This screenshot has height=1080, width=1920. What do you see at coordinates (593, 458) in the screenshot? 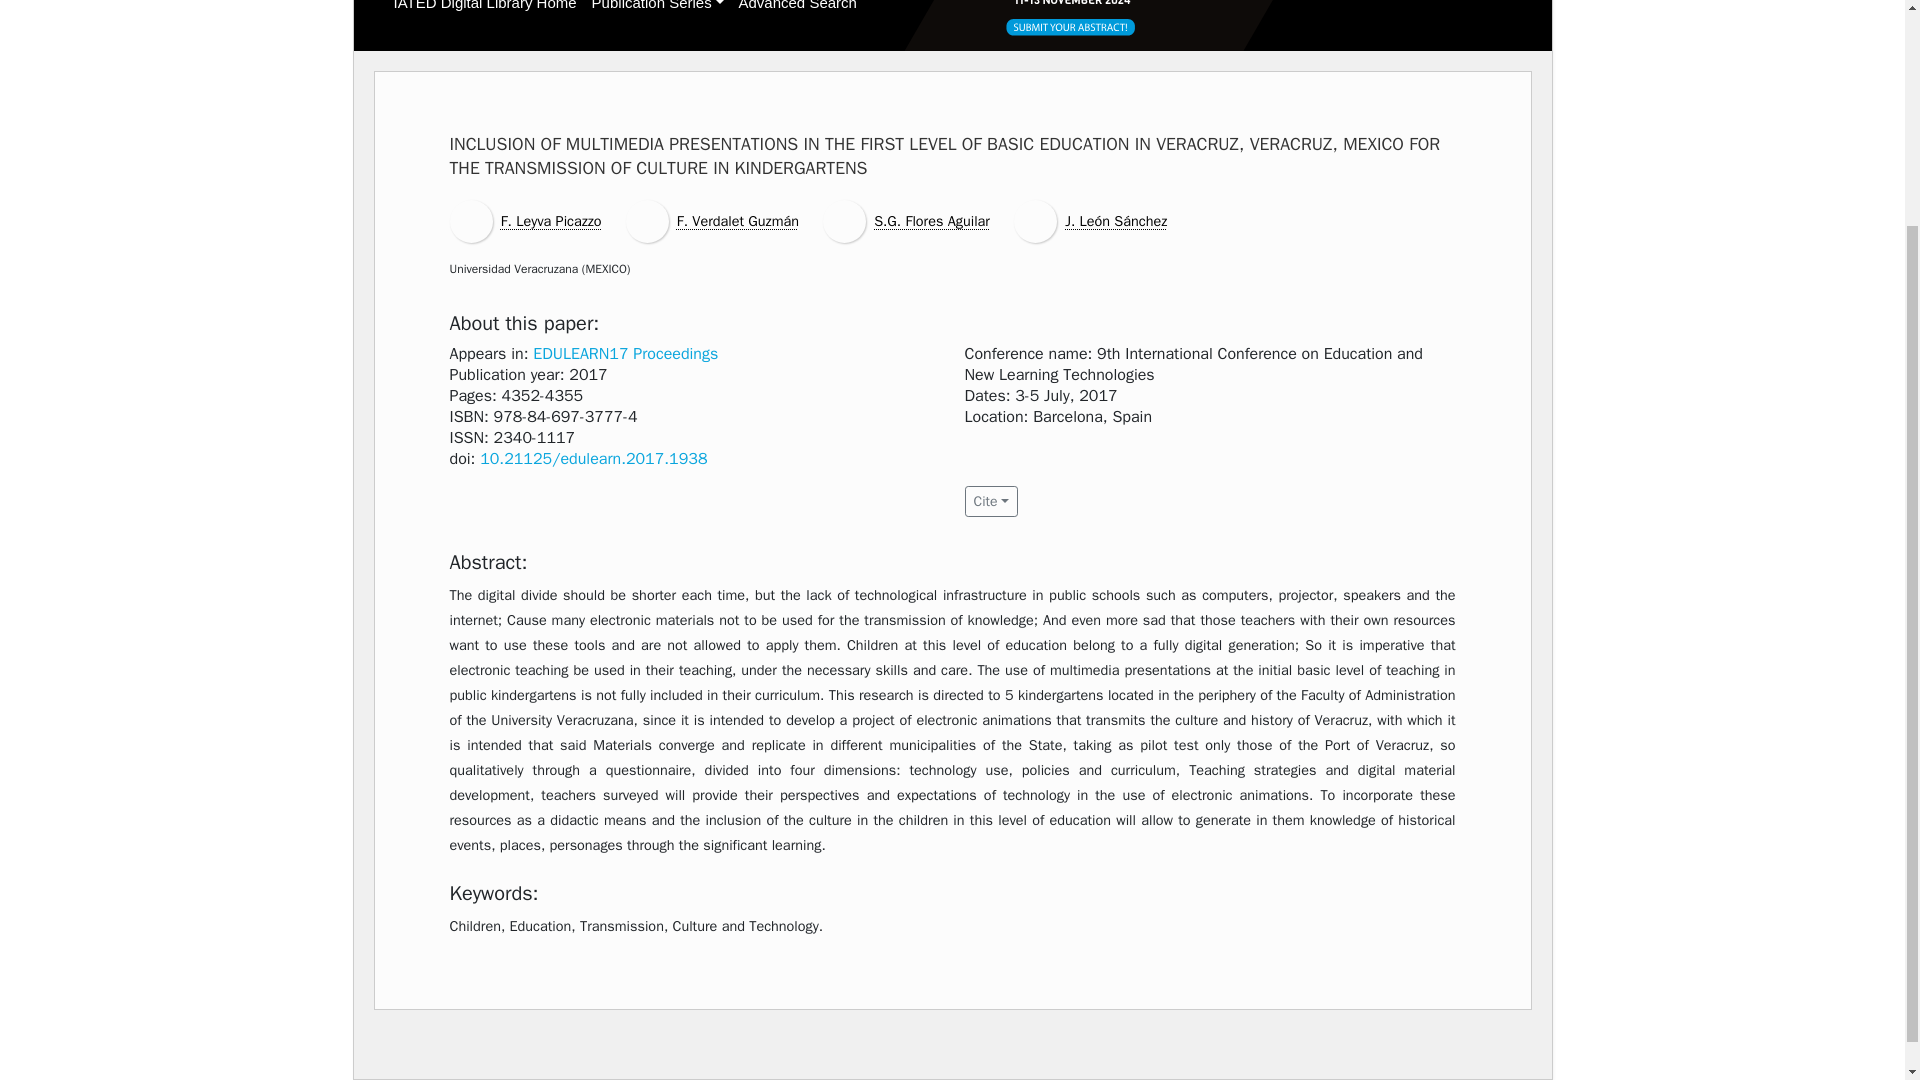
I see `doi` at bounding box center [593, 458].